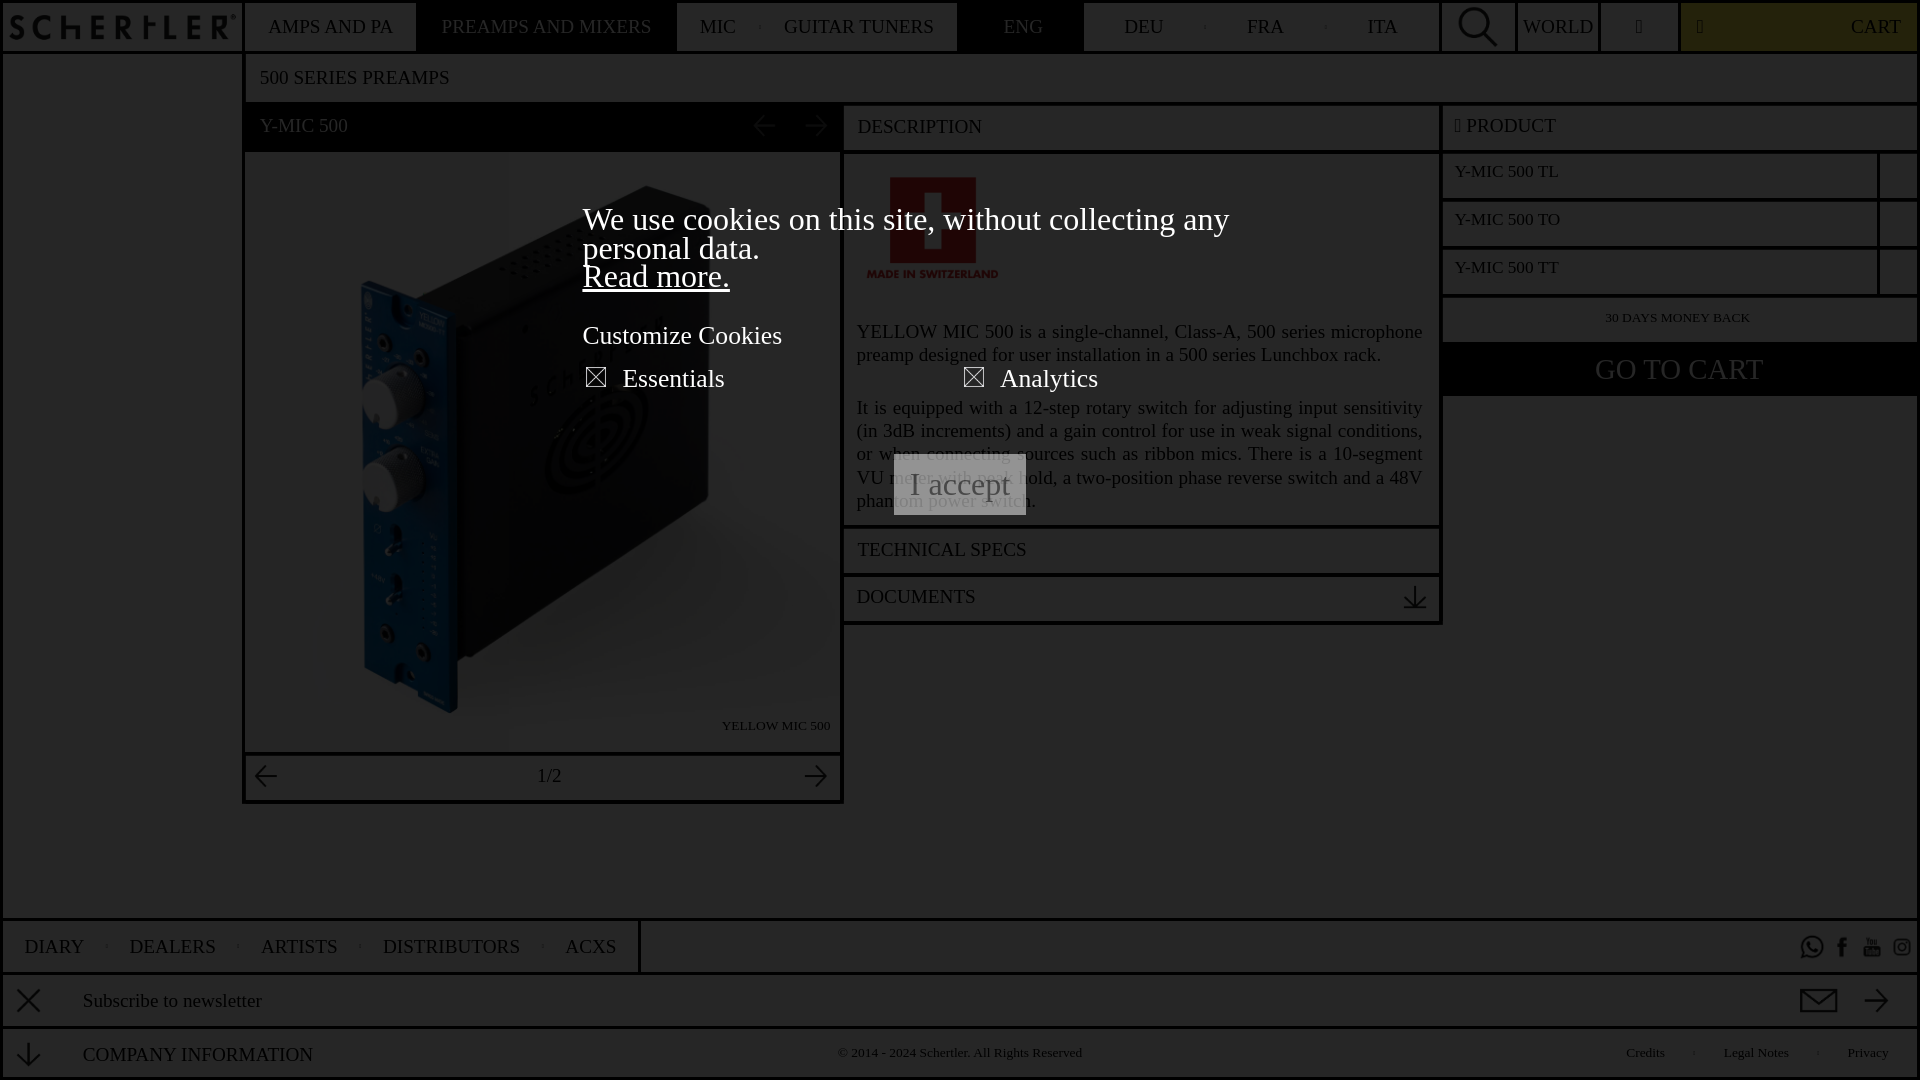 Image resolution: width=1920 pixels, height=1080 pixels. Describe the element at coordinates (858, 26) in the screenshot. I see `GUITAR TUNERS` at that location.